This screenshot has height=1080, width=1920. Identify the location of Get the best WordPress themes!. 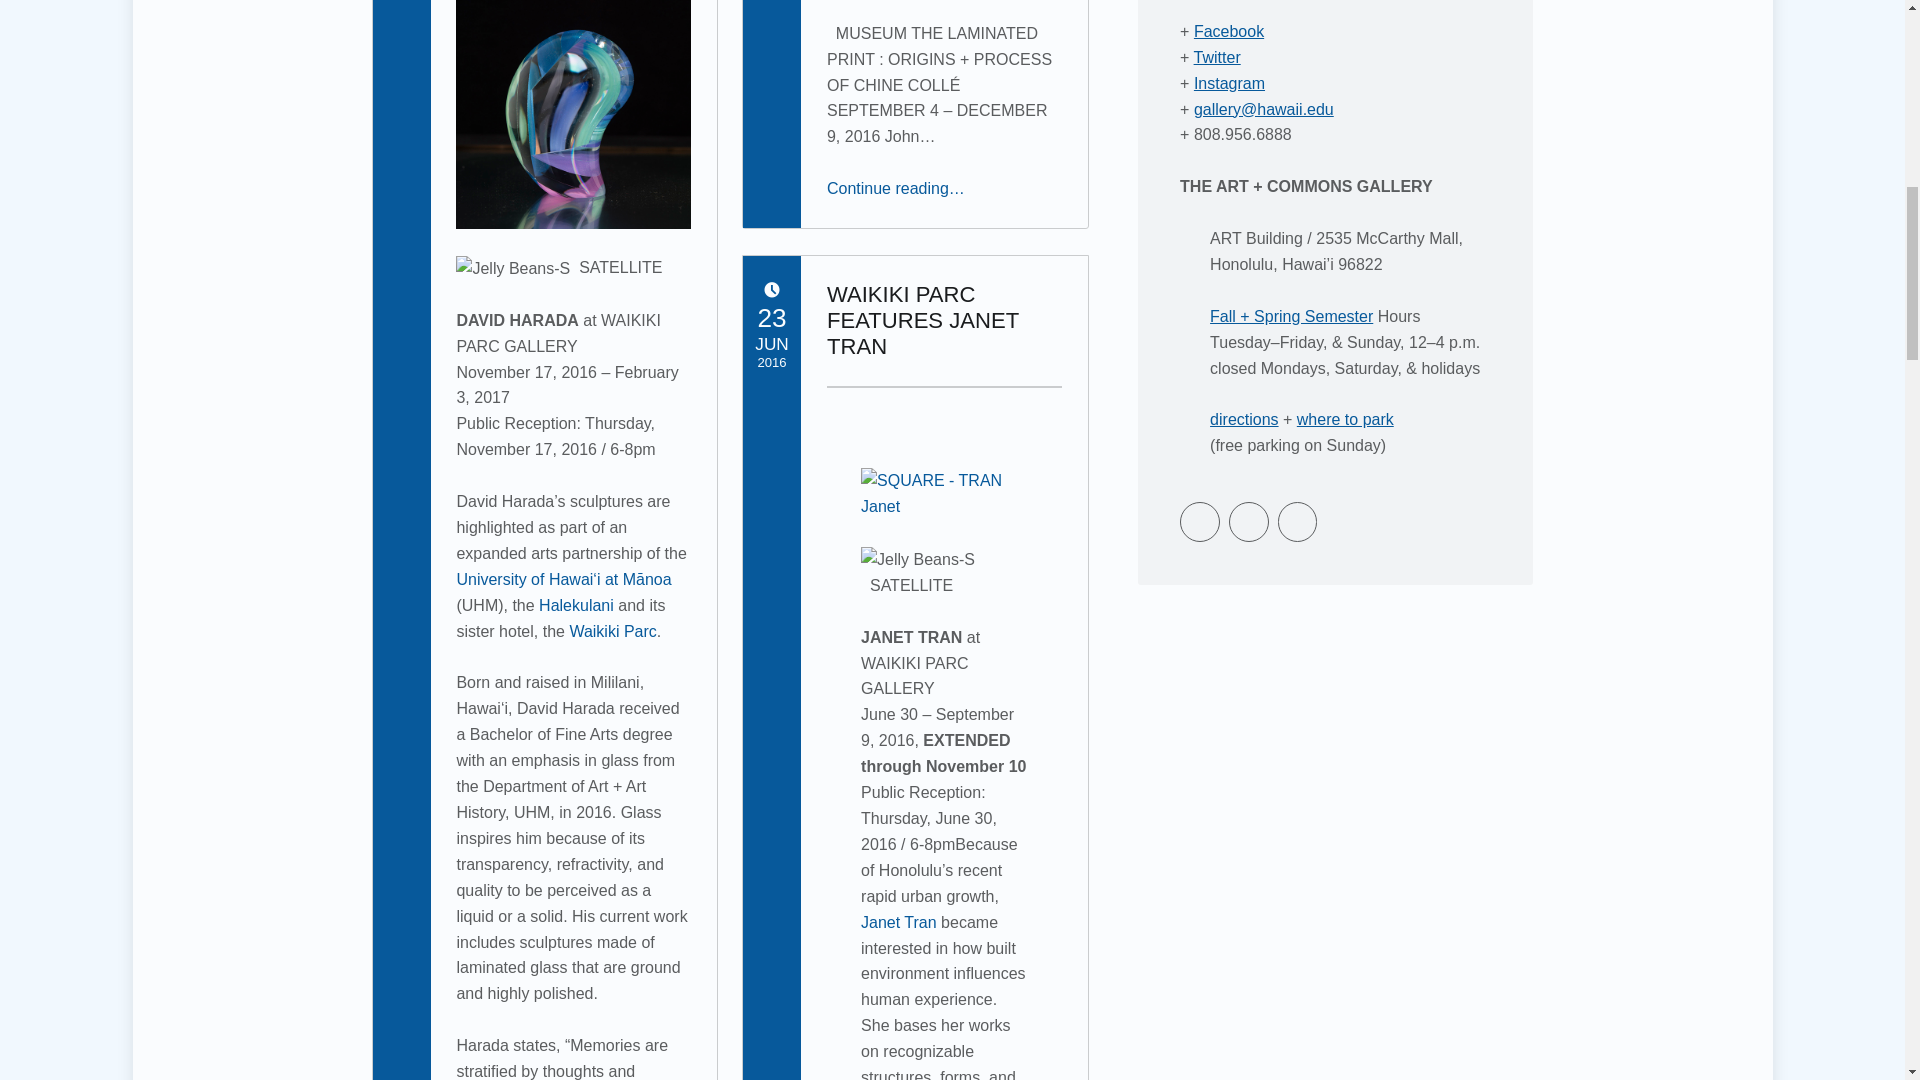
(1298, 522).